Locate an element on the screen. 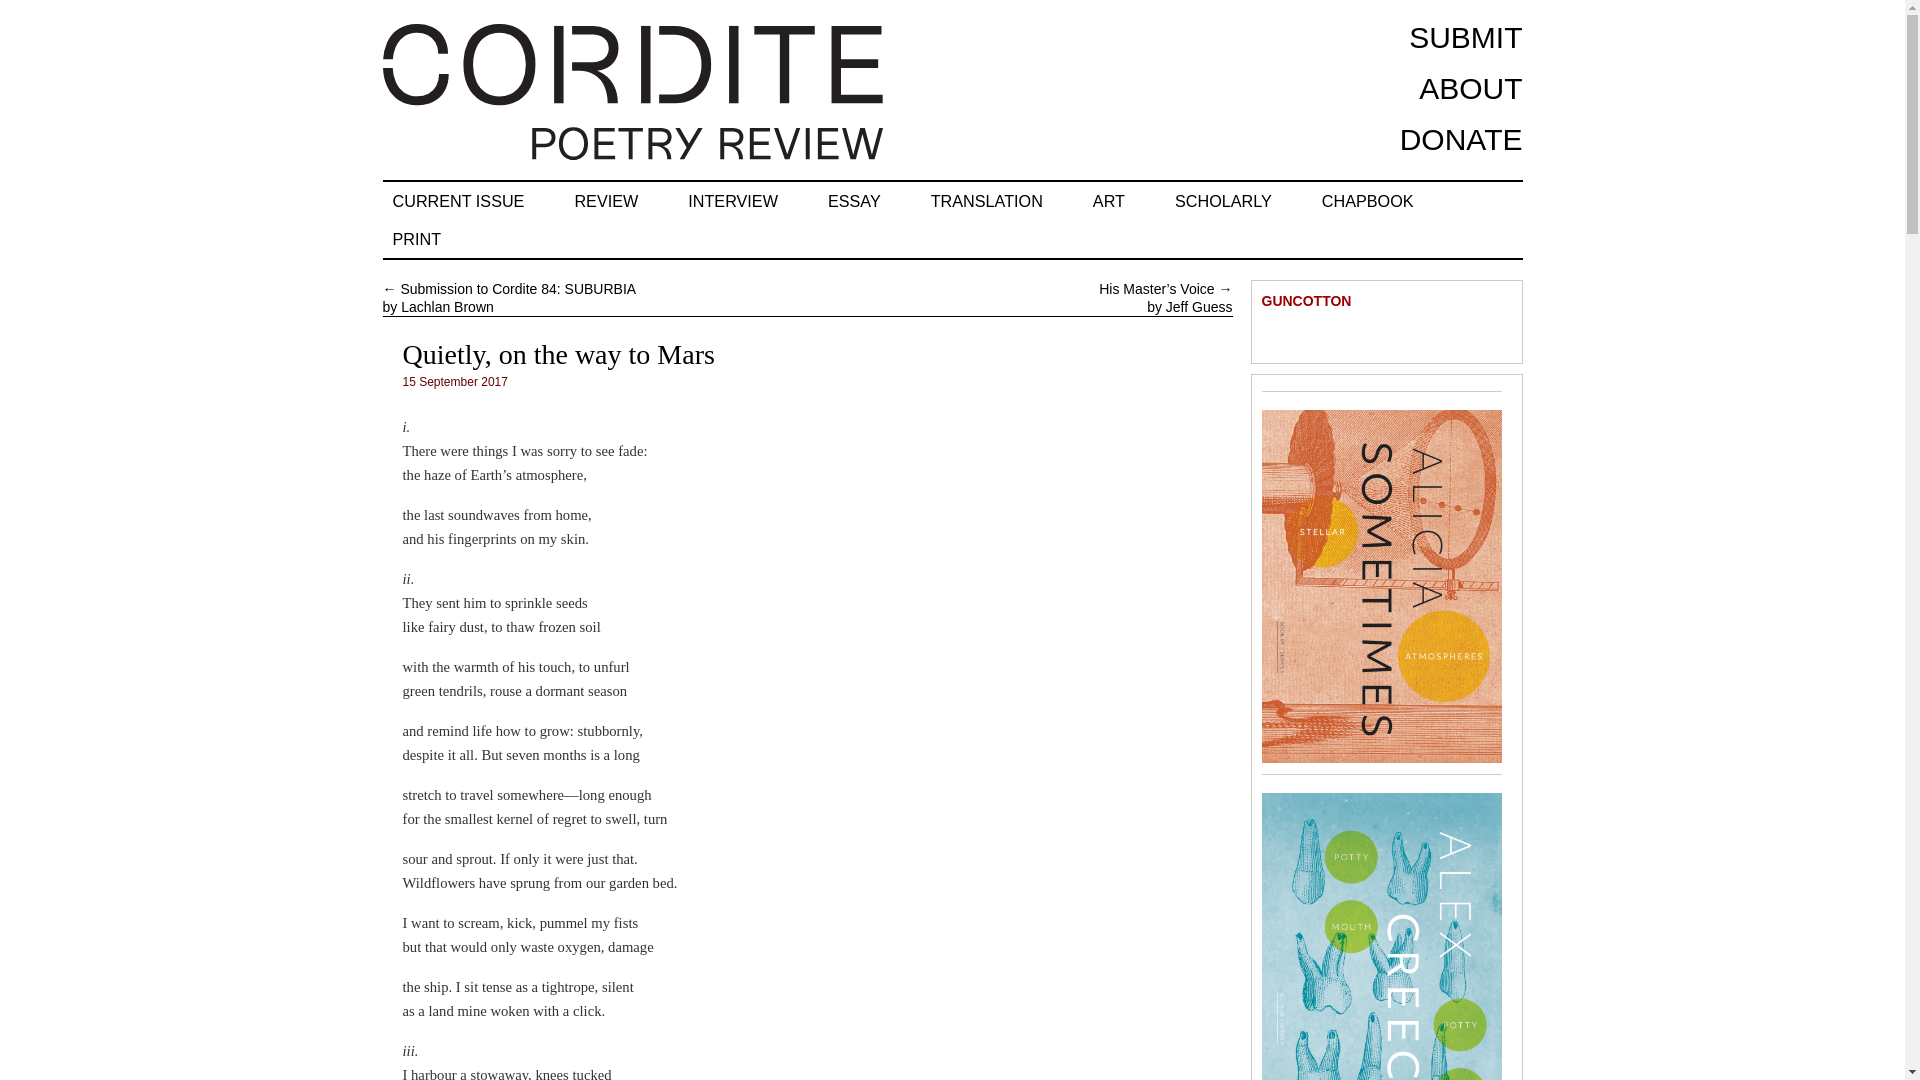 The image size is (1920, 1080). ART is located at coordinates (1108, 201).